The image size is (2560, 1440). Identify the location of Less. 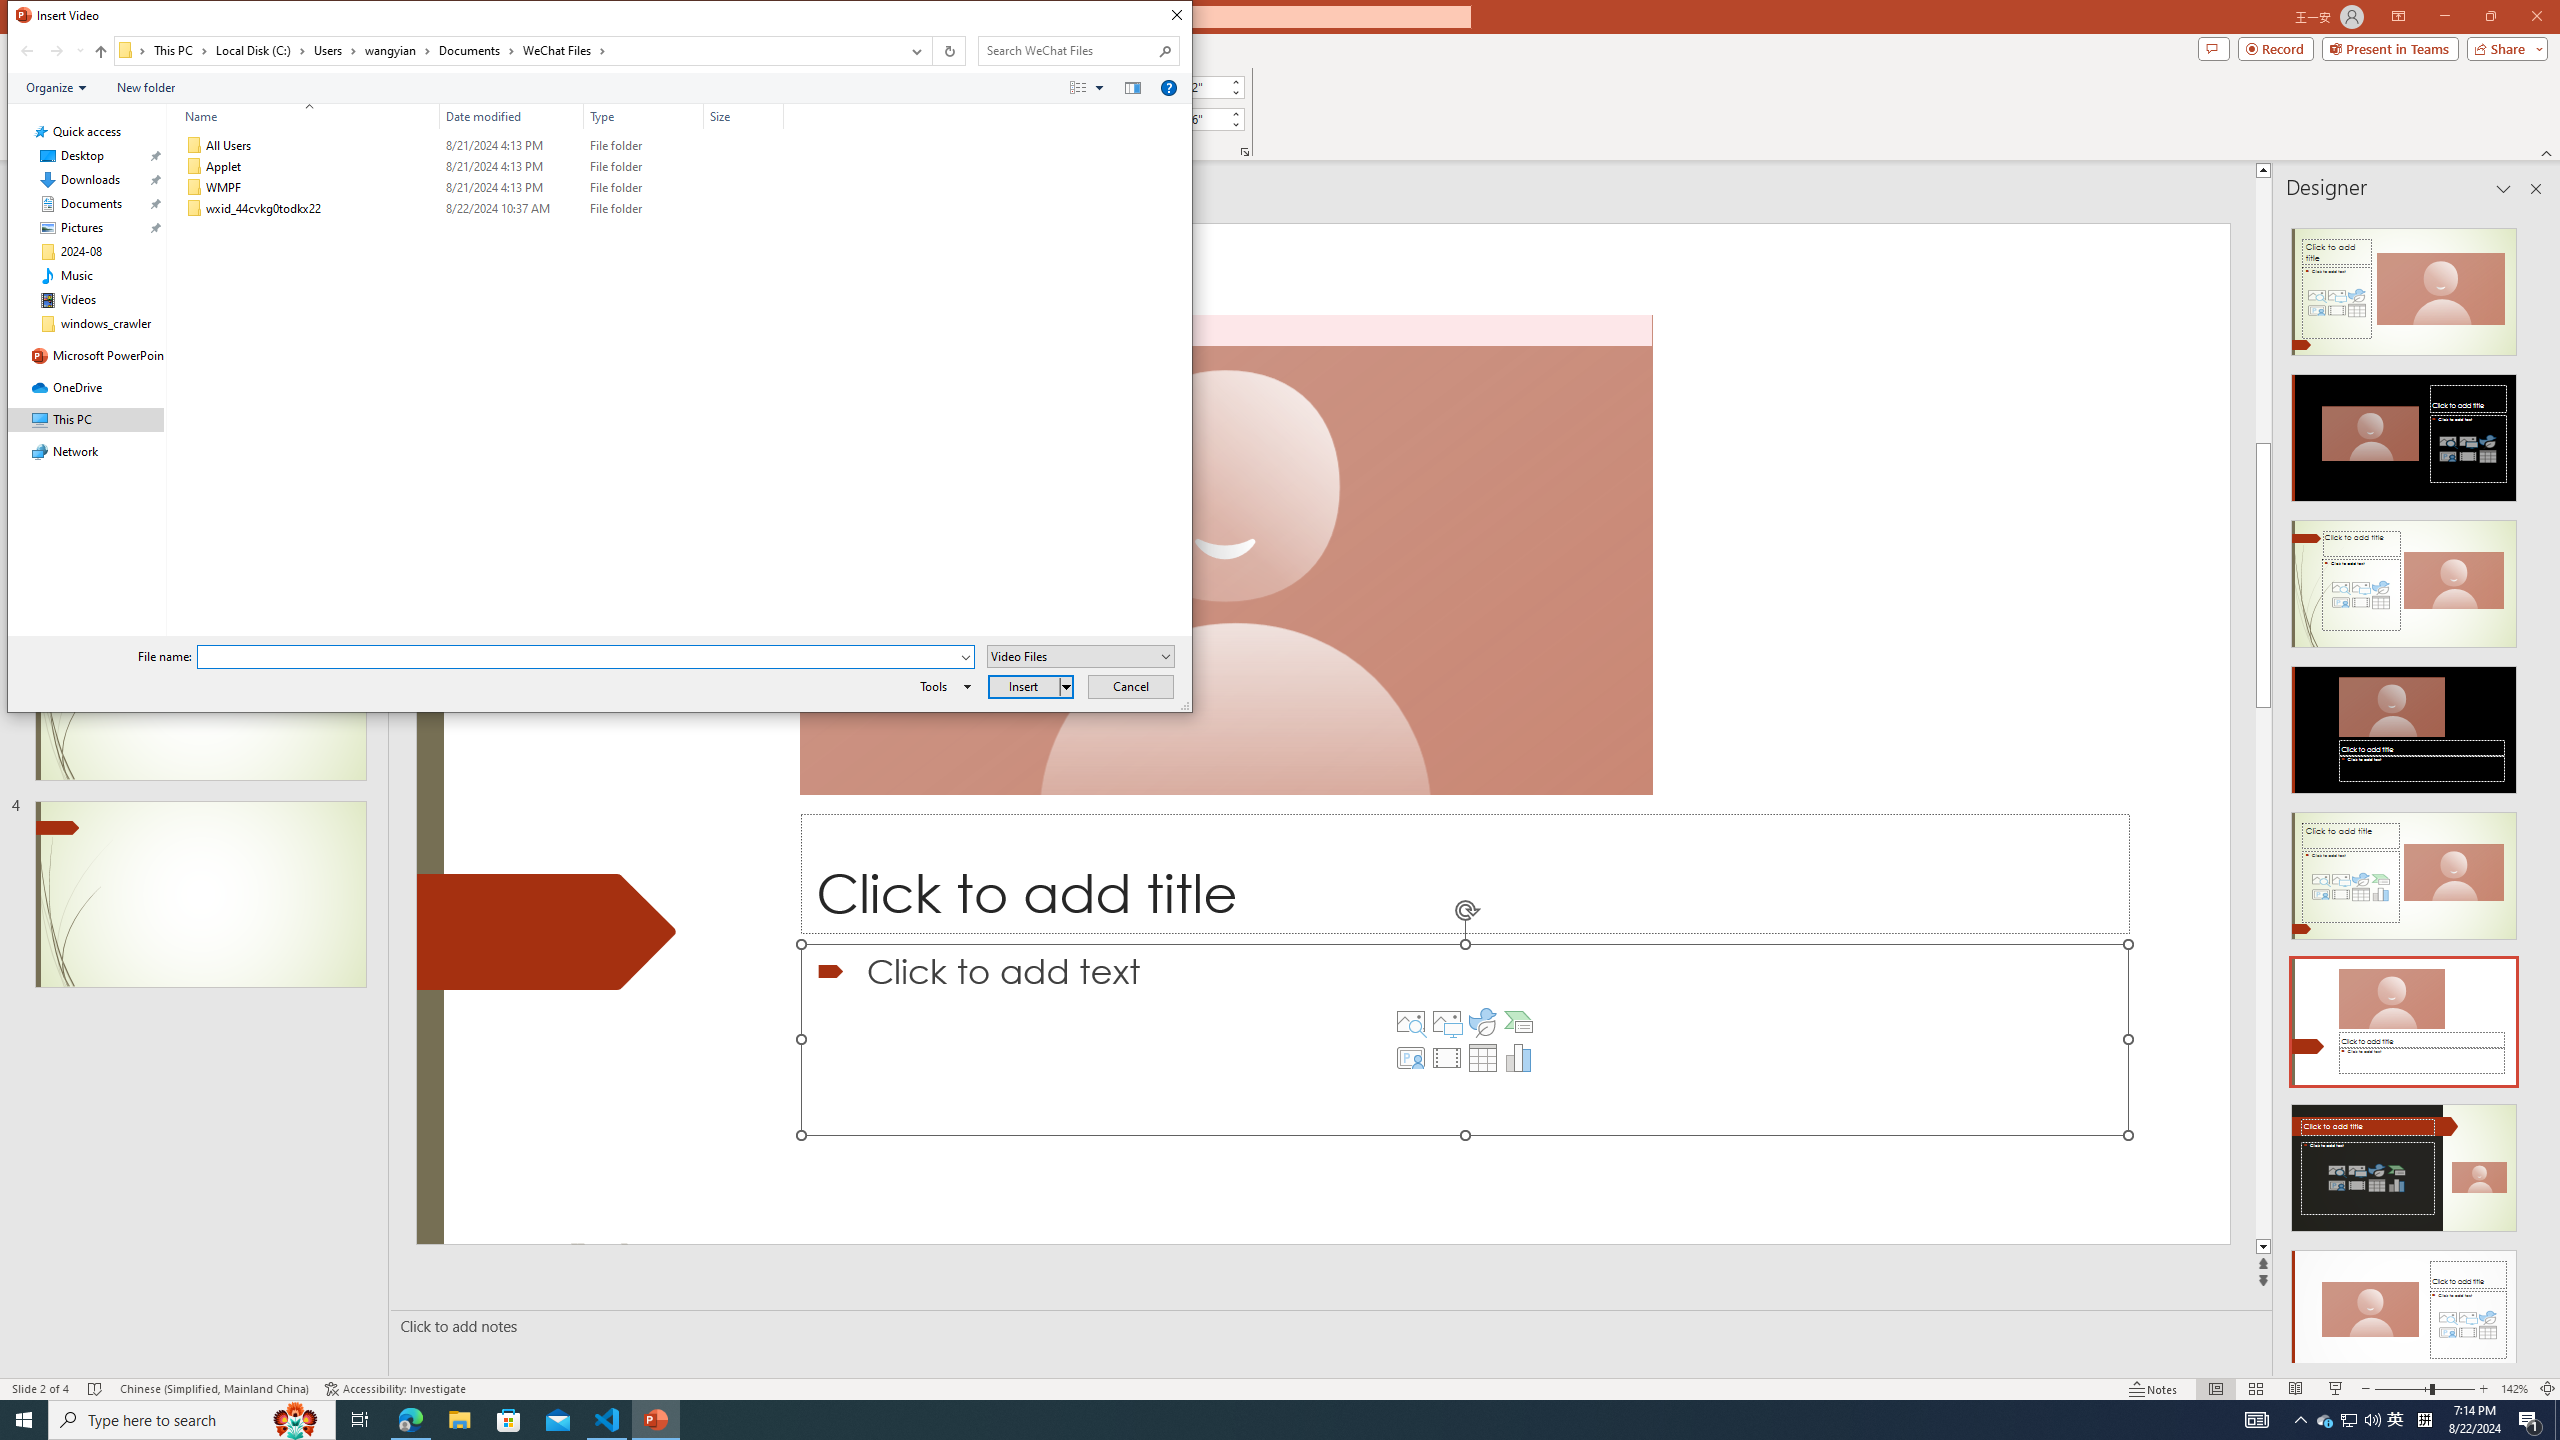
(2326, 1420).